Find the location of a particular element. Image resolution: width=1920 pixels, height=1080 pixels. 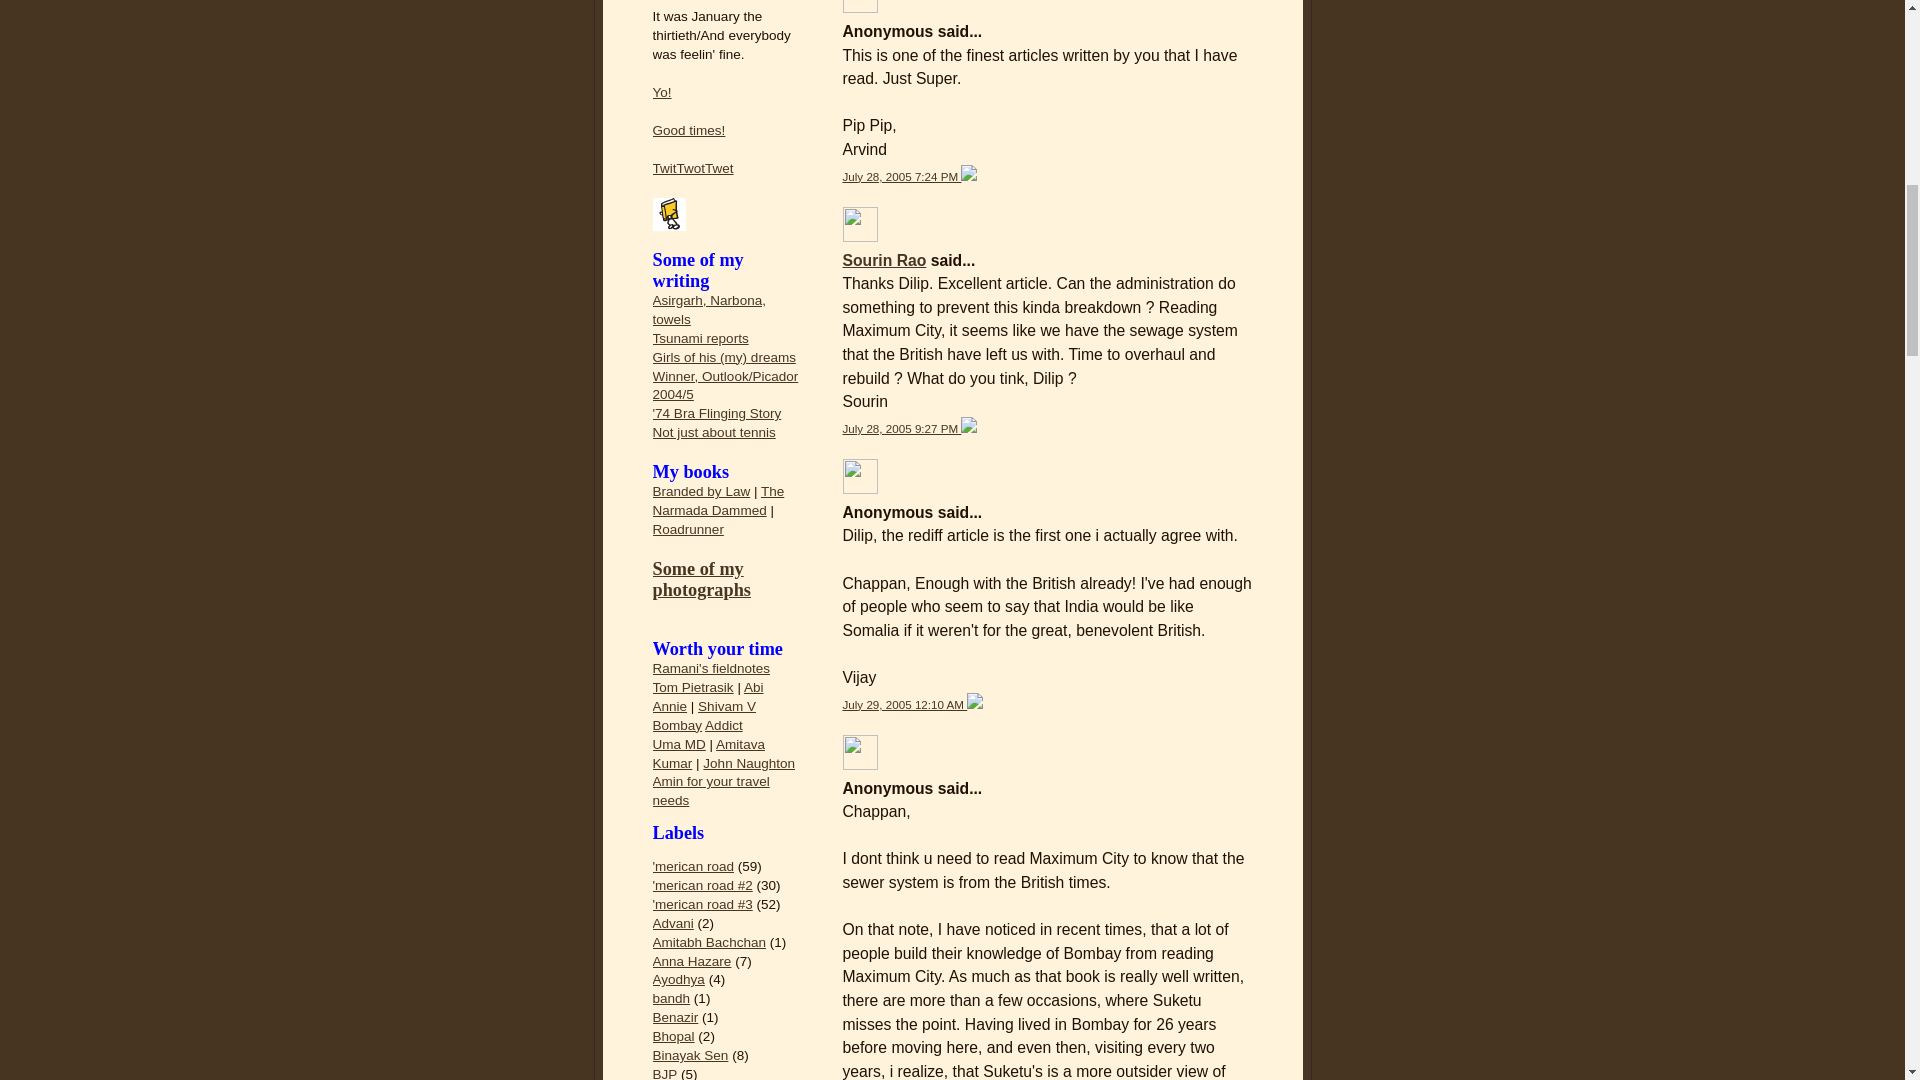

Ramani's fieldnotes is located at coordinates (710, 668).